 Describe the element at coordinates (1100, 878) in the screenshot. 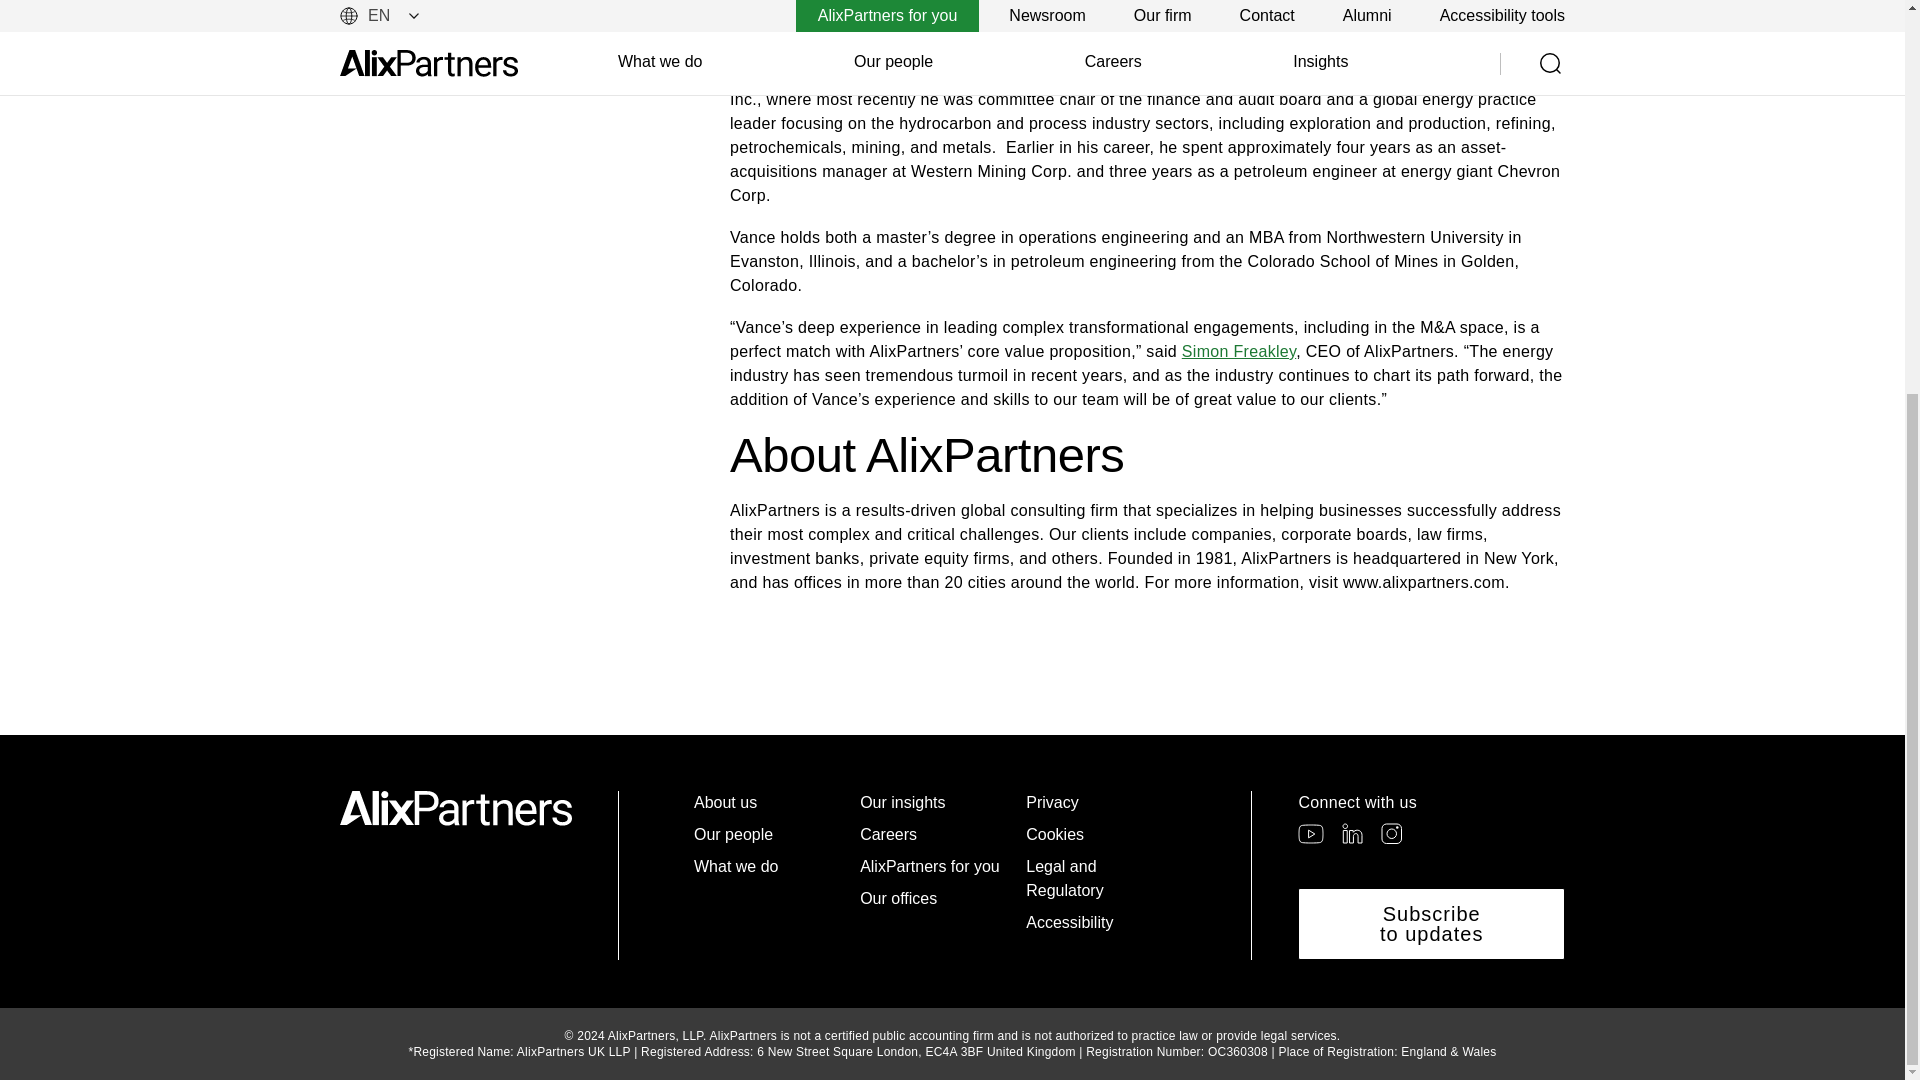

I see `Legal and Regulatory` at that location.